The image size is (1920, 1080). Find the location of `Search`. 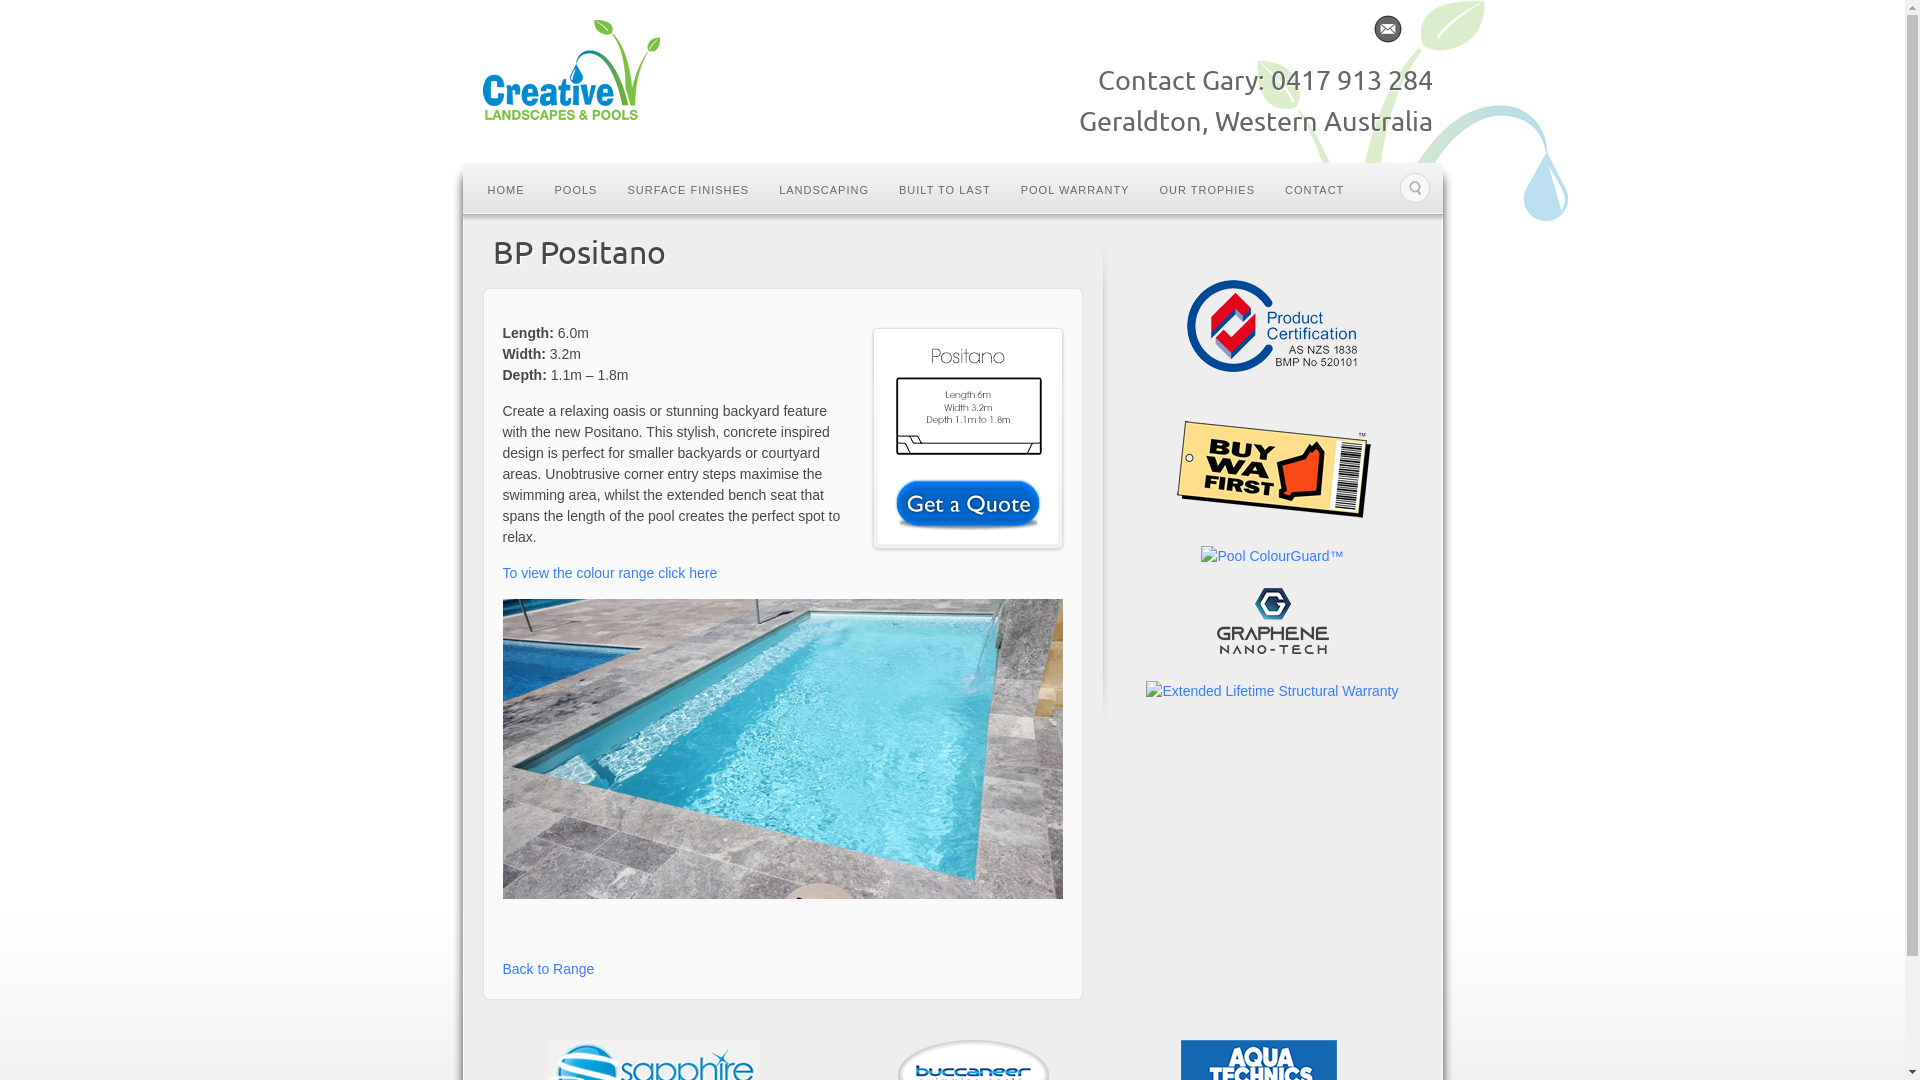

Search is located at coordinates (1415, 188).